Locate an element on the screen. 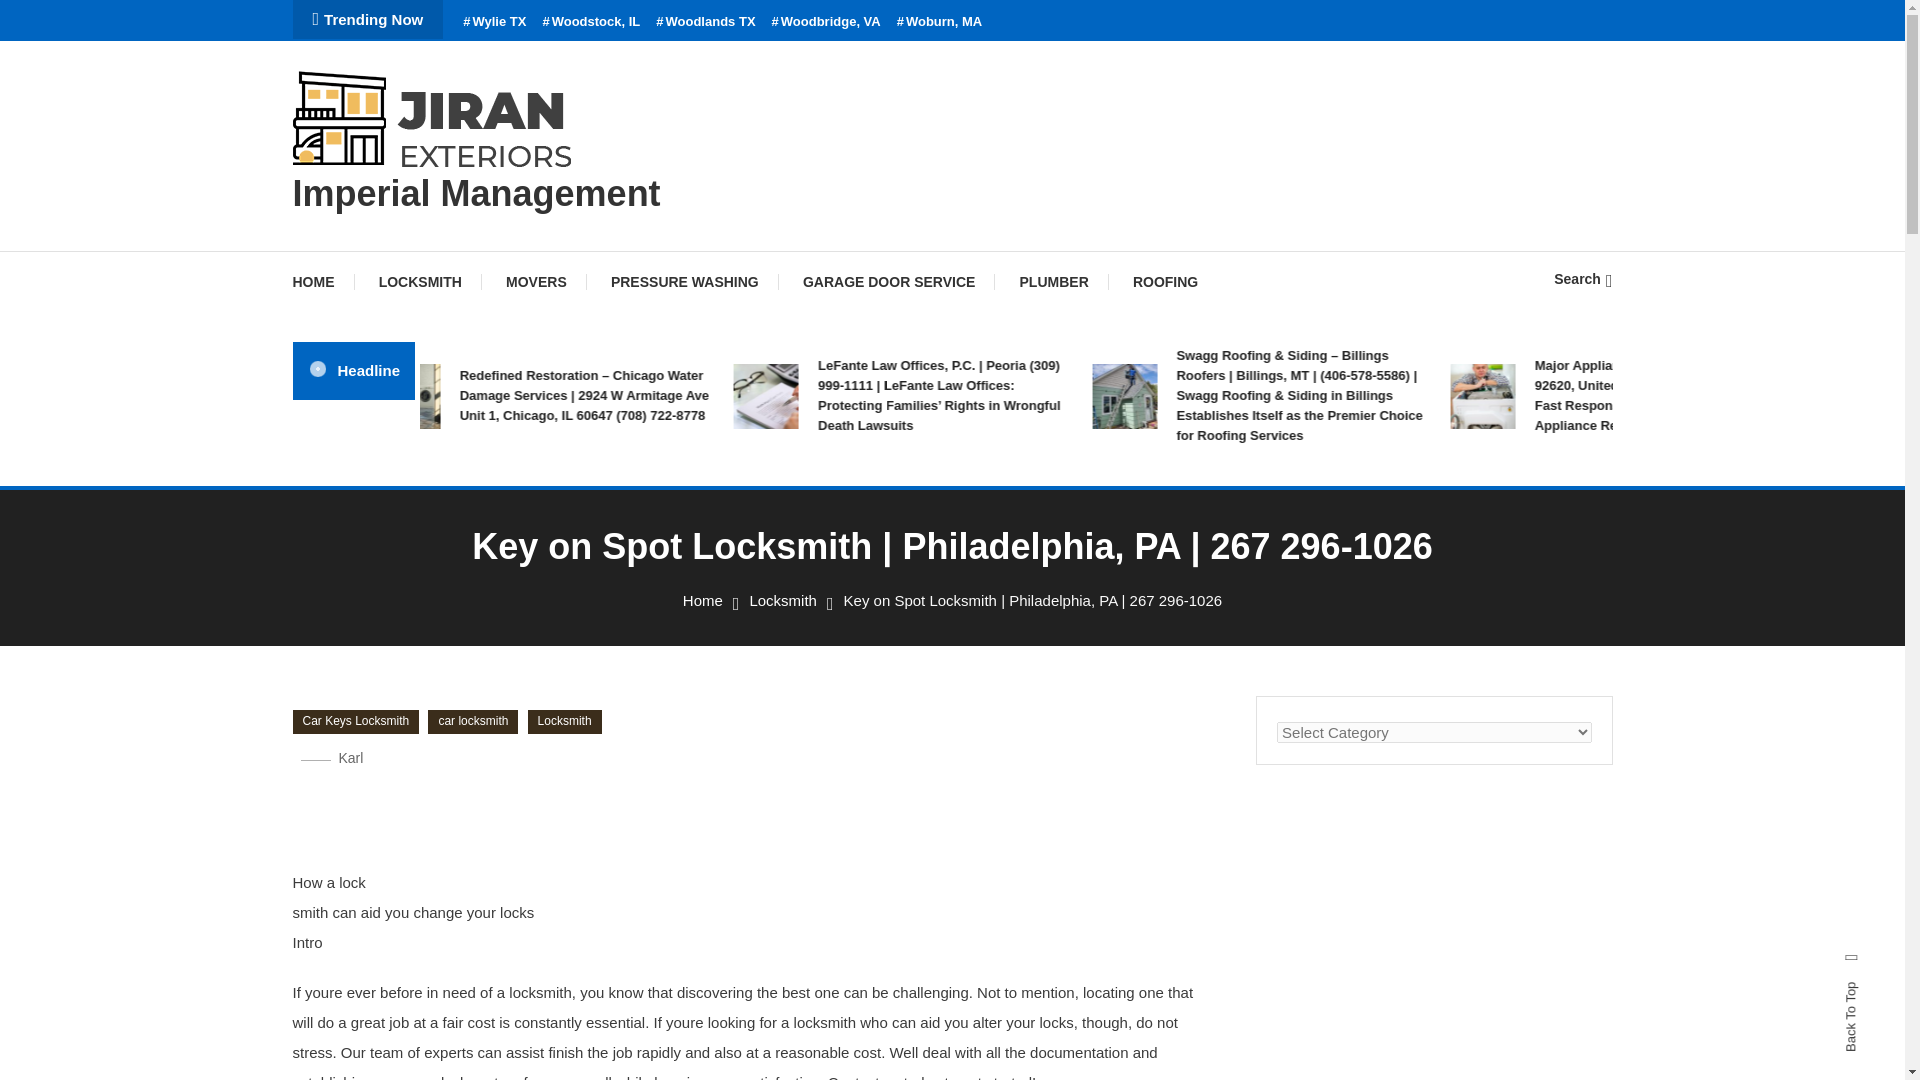 The height and width of the screenshot is (1080, 1920). MOVERS is located at coordinates (536, 282).